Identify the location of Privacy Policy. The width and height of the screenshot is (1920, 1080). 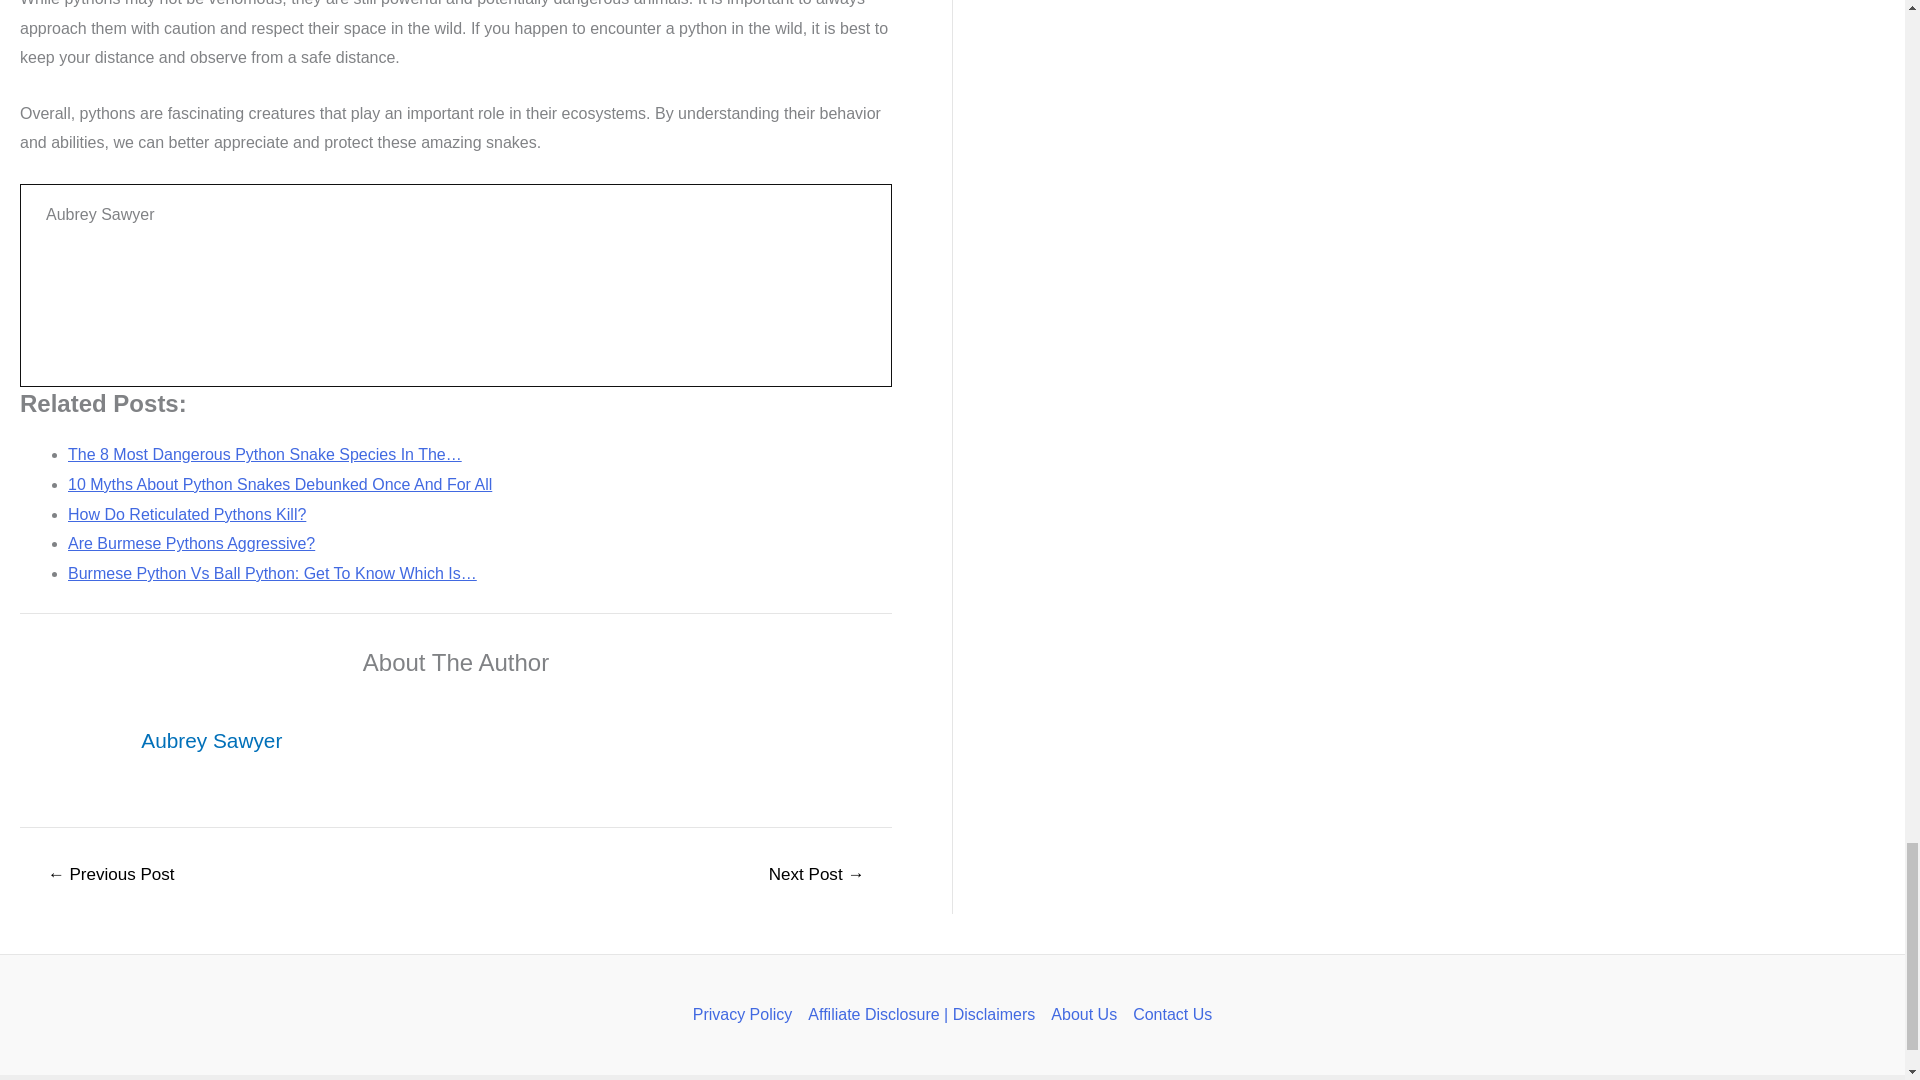
(746, 1015).